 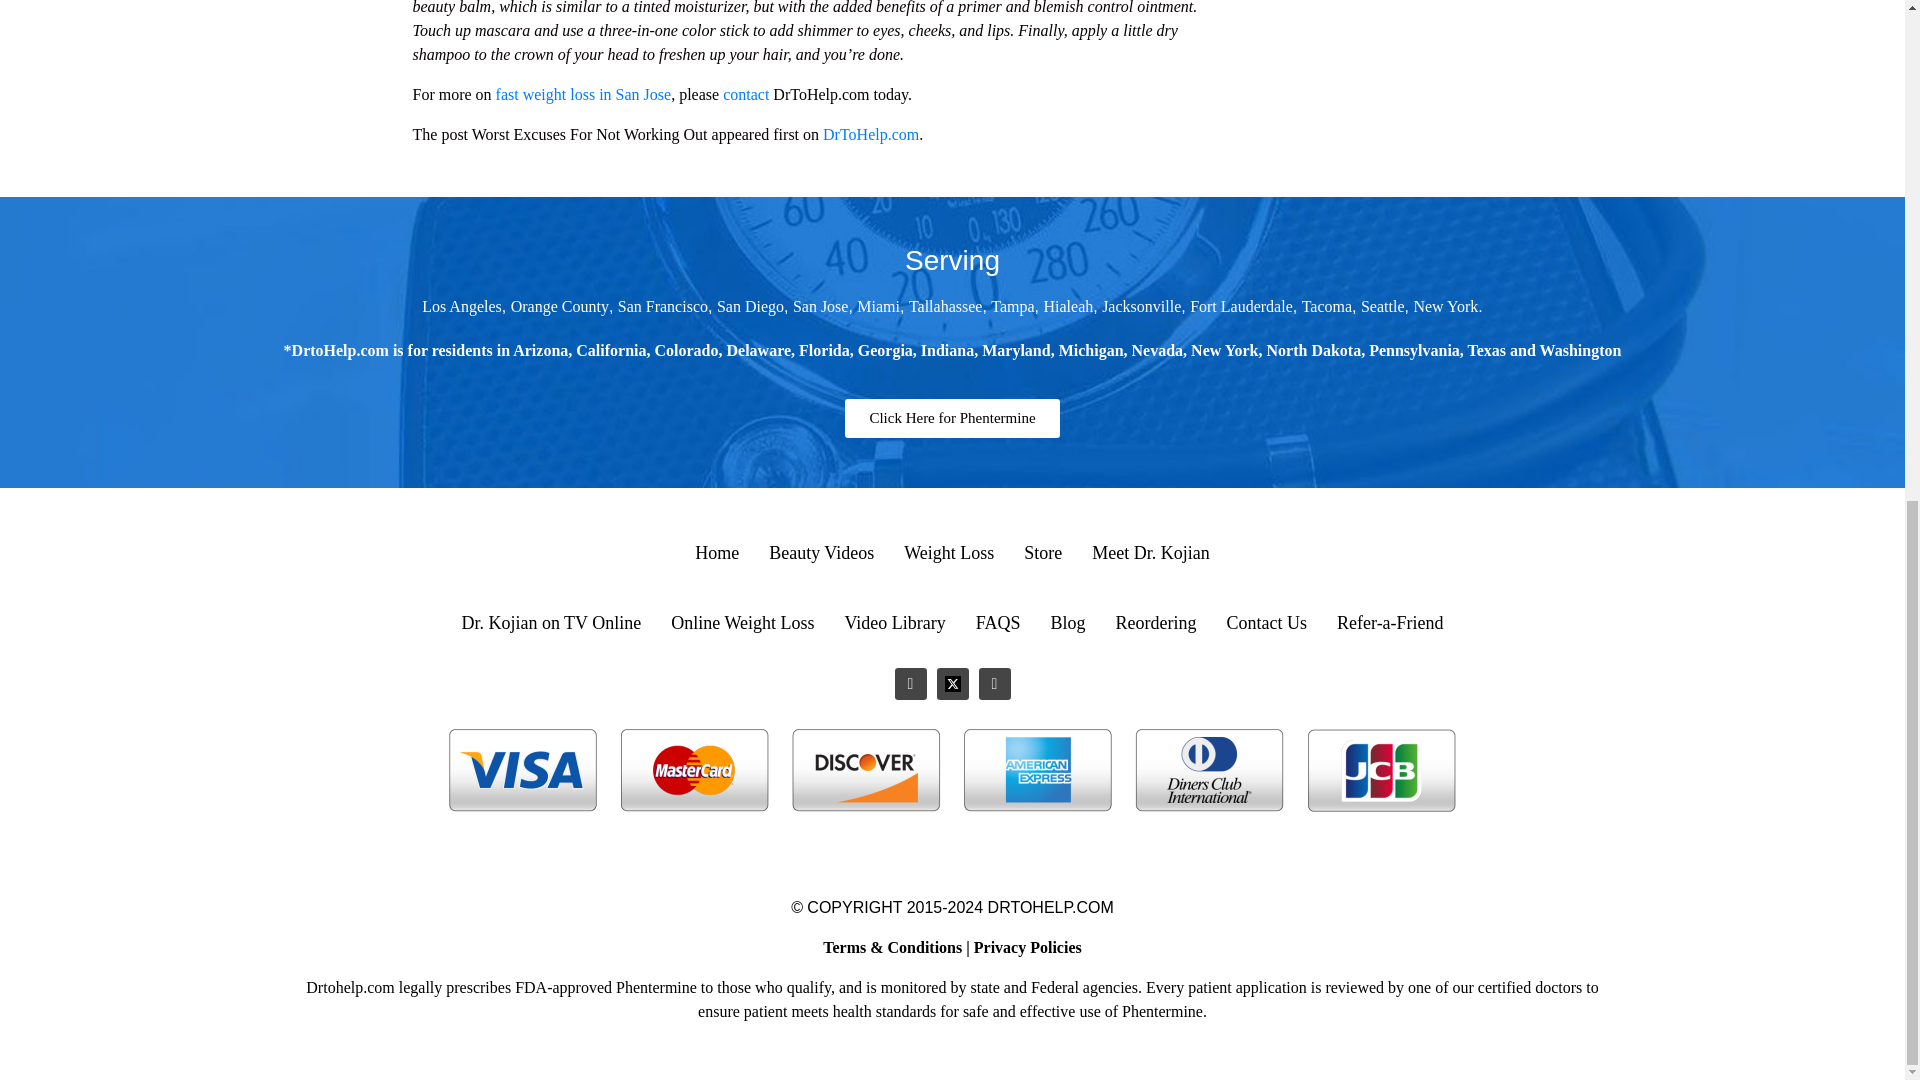 I want to click on DrToHelp.com, so click(x=871, y=133).